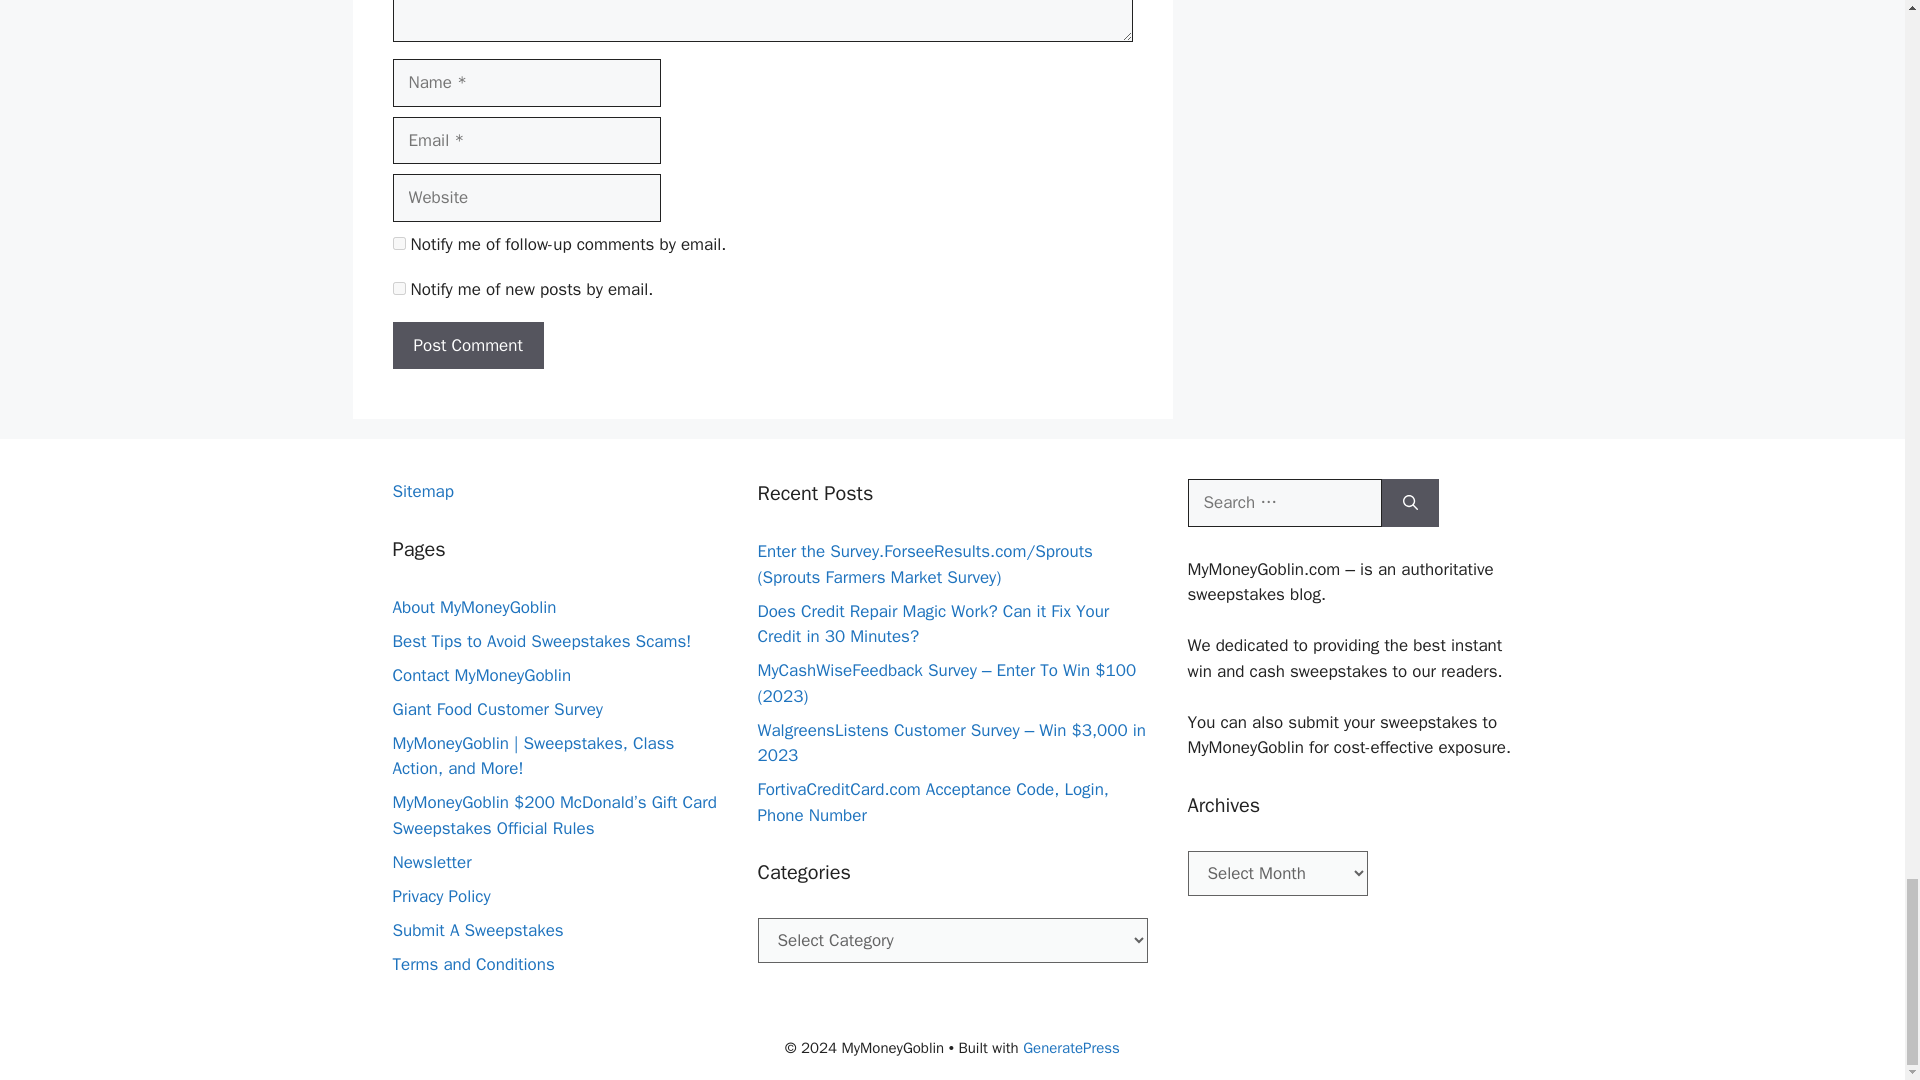 The width and height of the screenshot is (1920, 1080). What do you see at coordinates (541, 641) in the screenshot?
I see `Best Tips to Avoid Sweepstakes Scams!` at bounding box center [541, 641].